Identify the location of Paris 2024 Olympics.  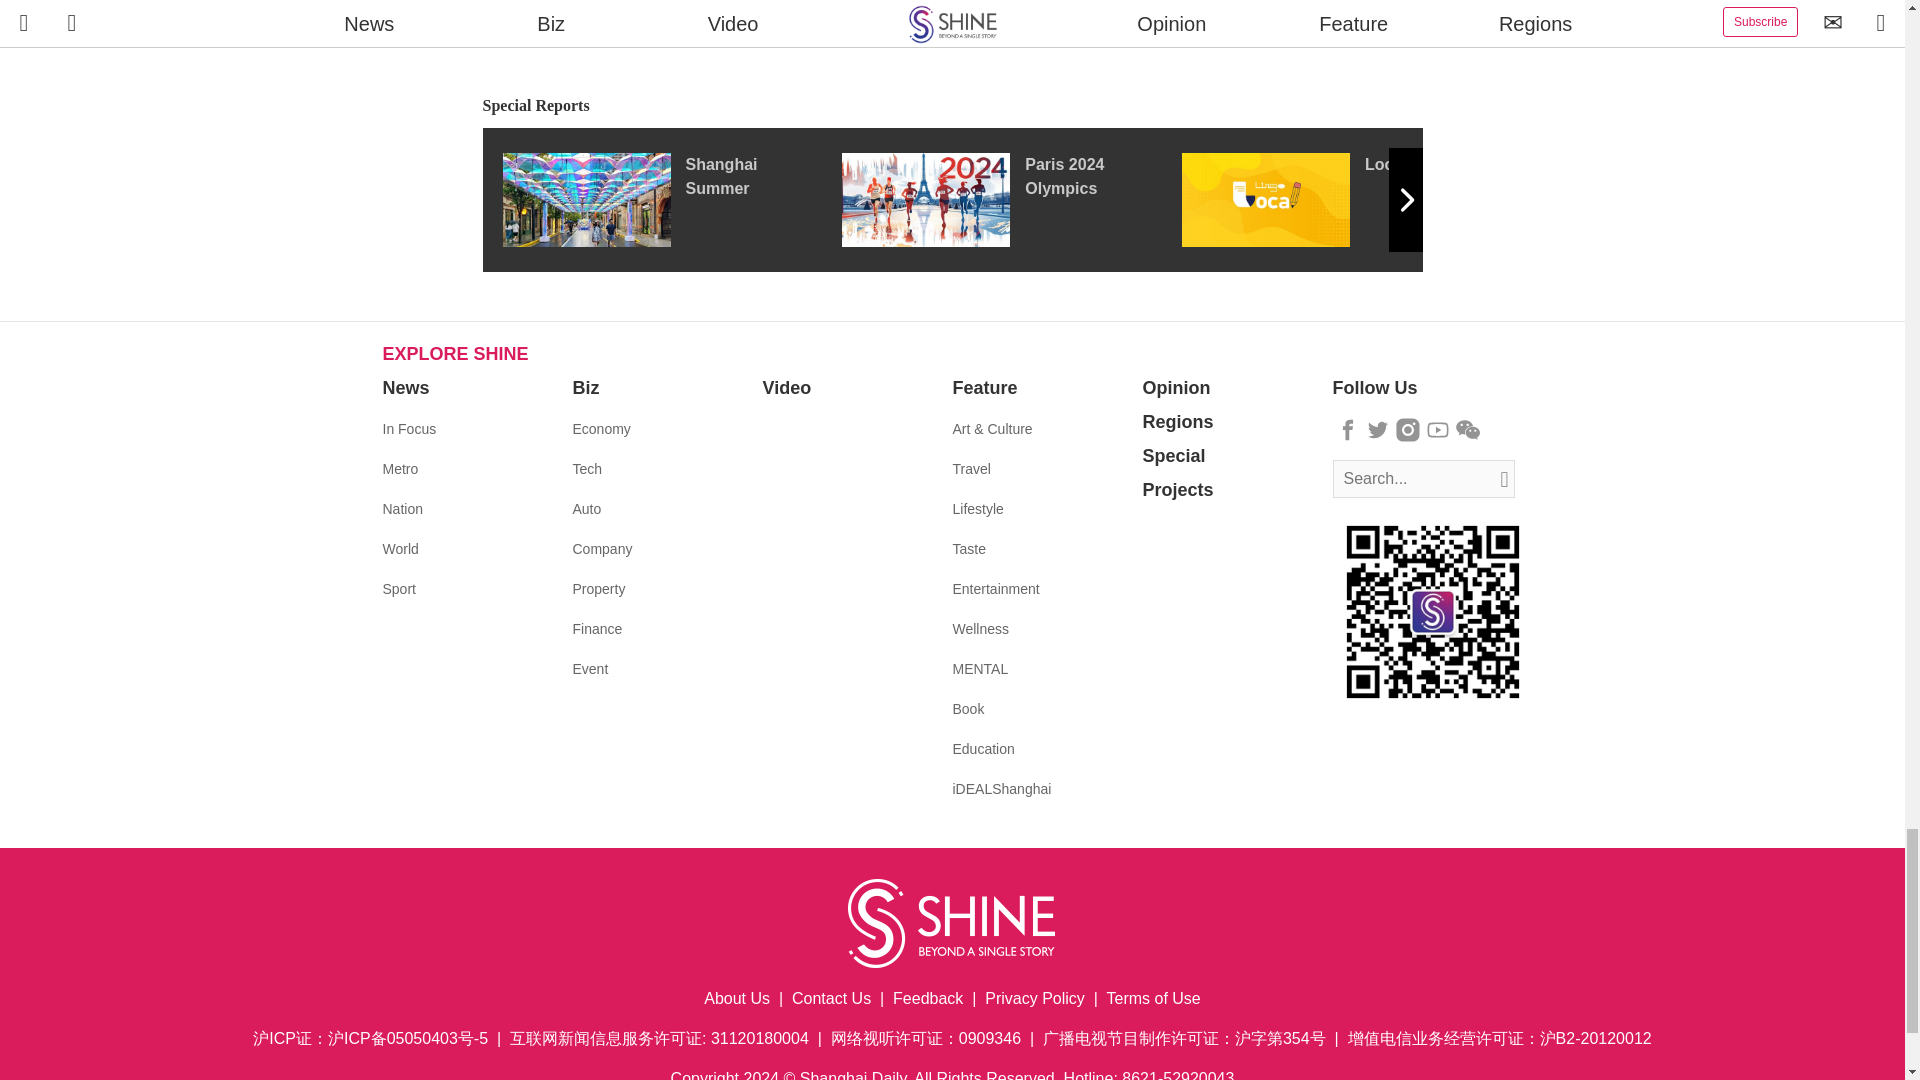
(1011, 200).